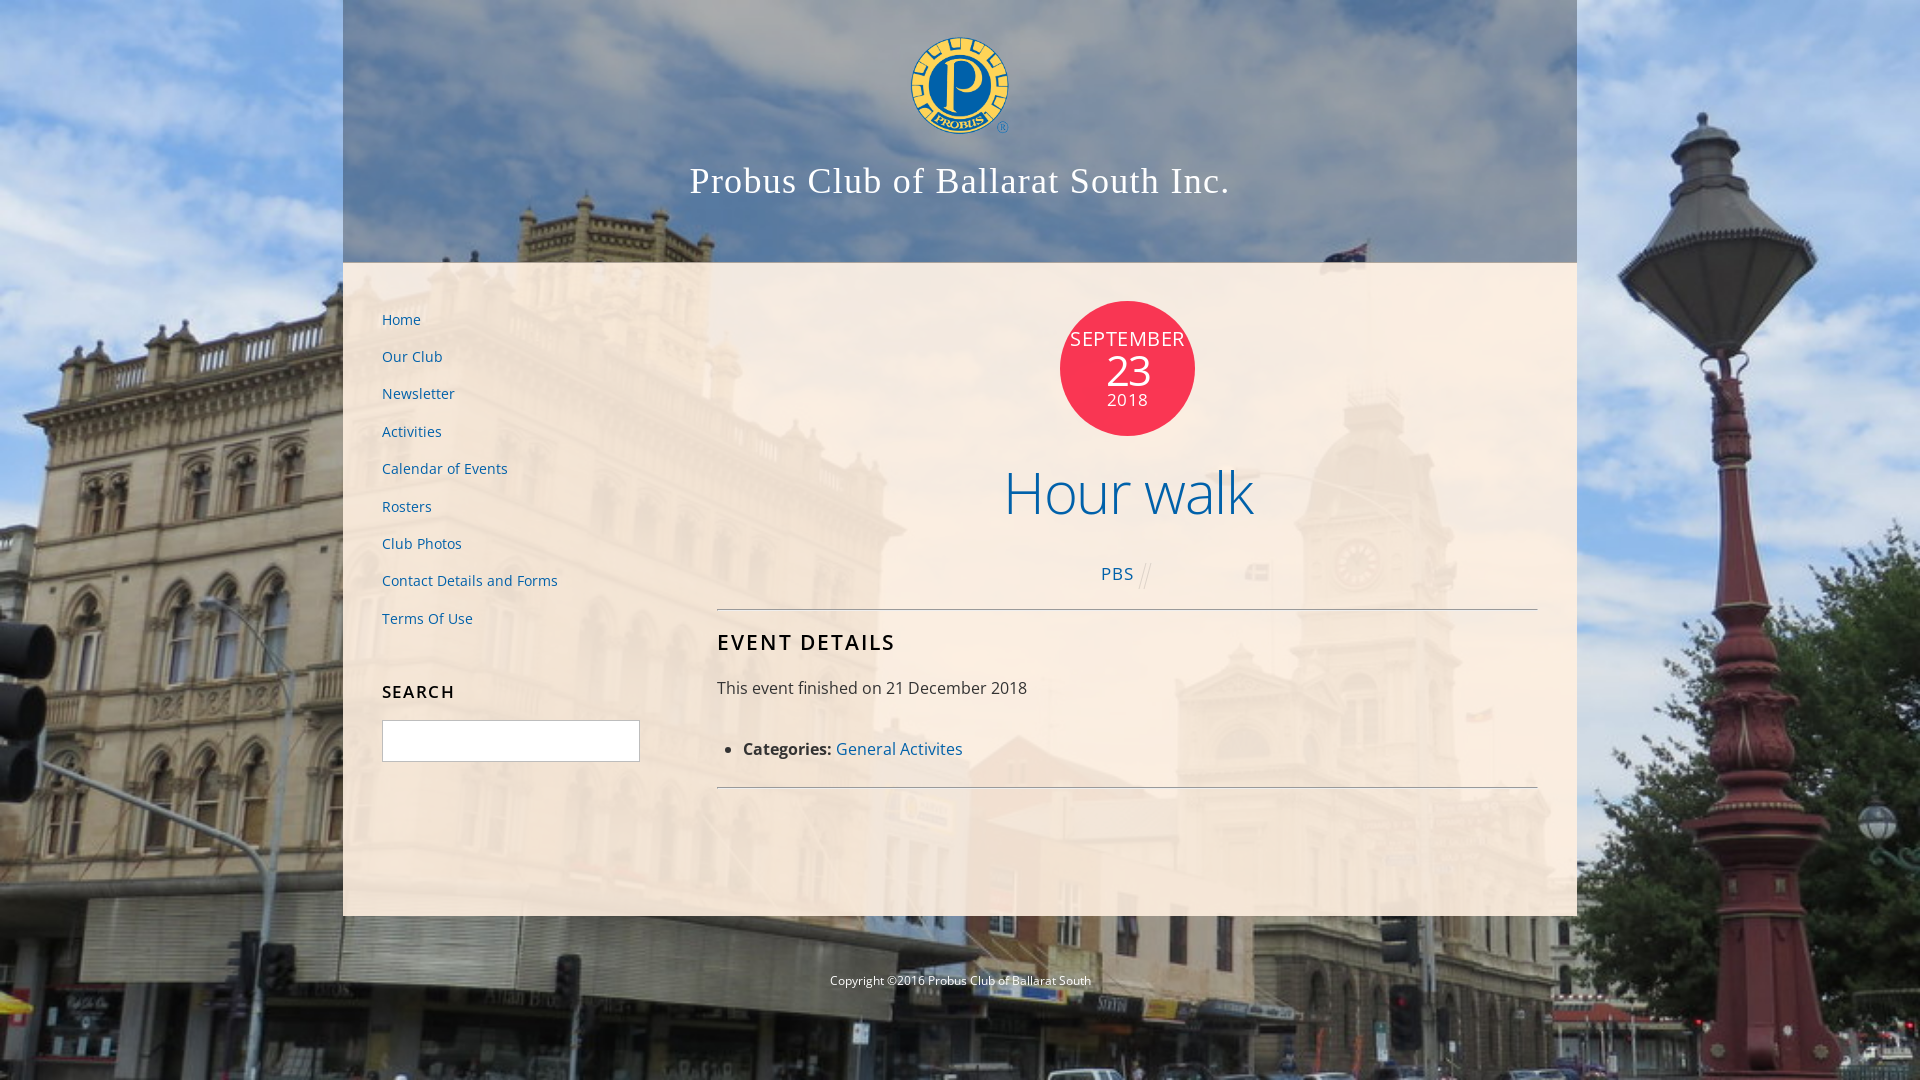 This screenshot has width=1920, height=1080. Describe the element at coordinates (428, 618) in the screenshot. I see `Terms Of Use` at that location.